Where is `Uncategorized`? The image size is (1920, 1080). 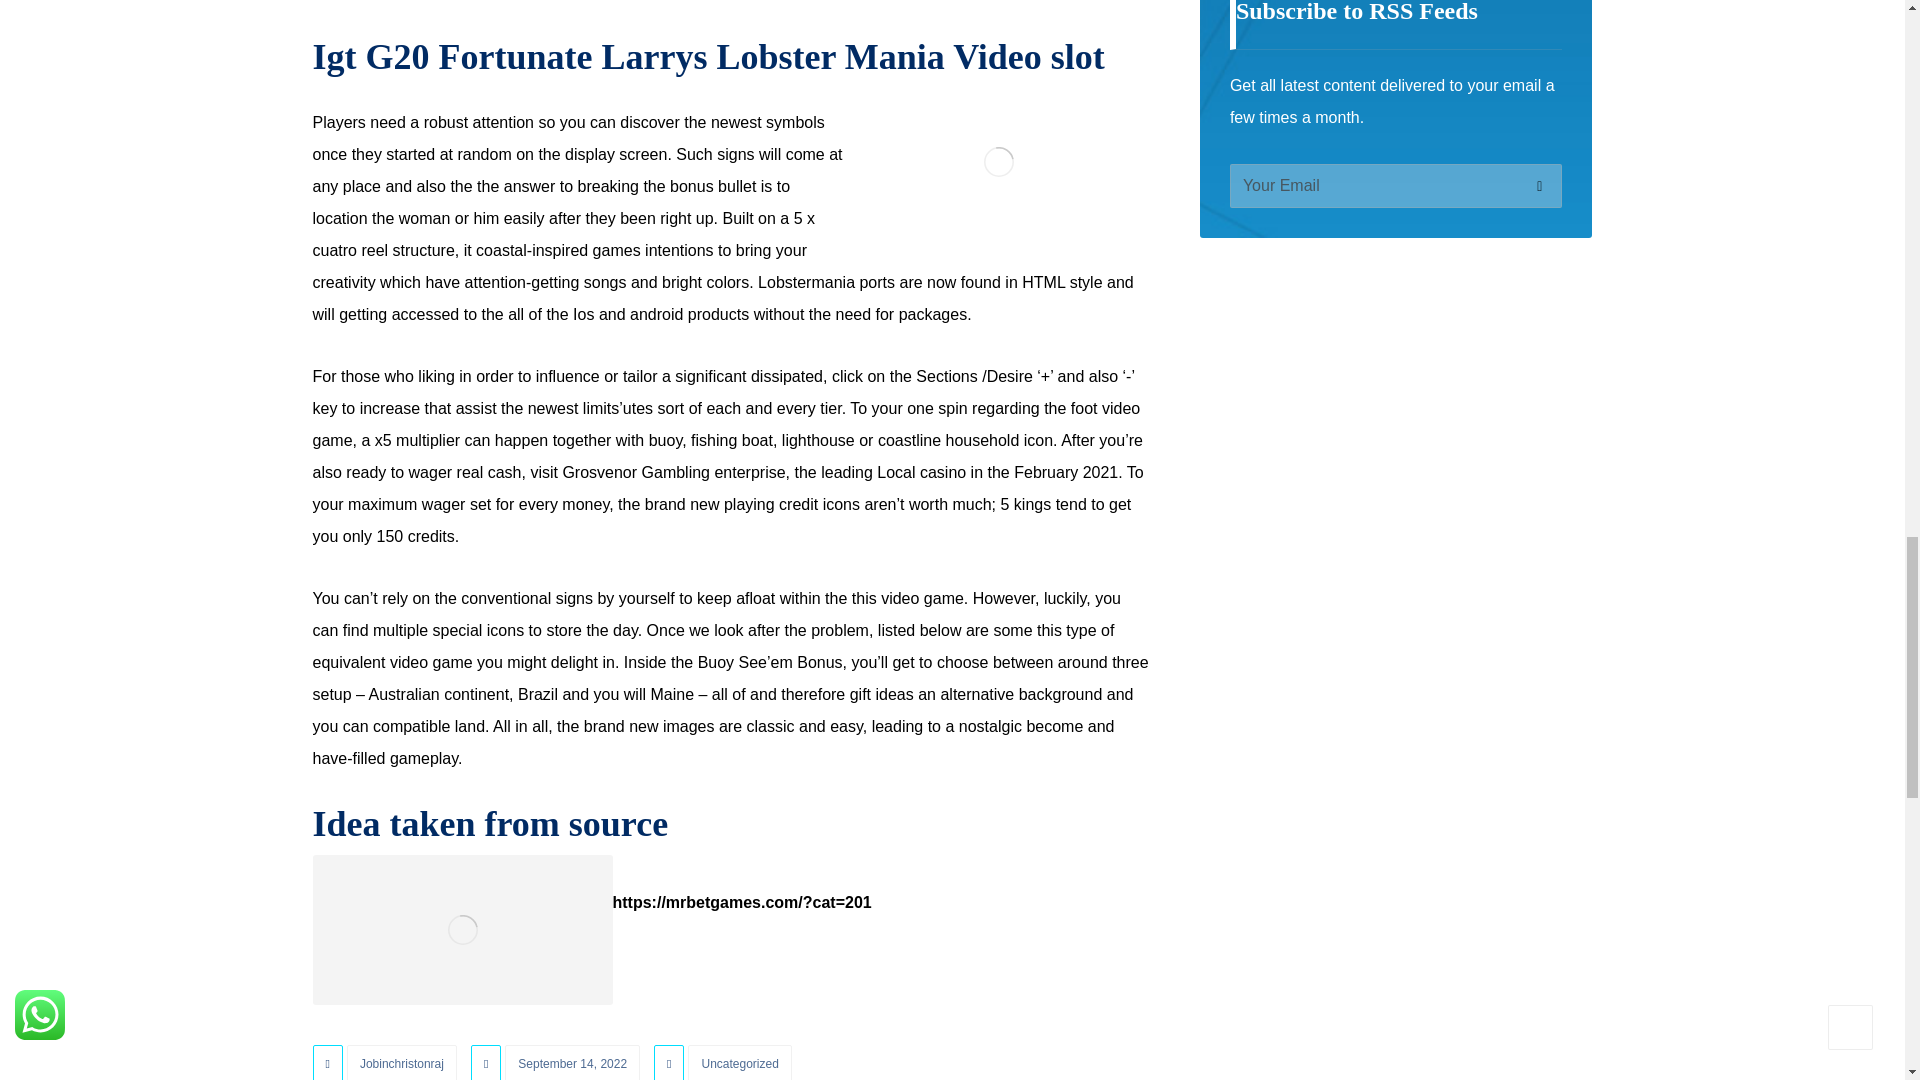 Uncategorized is located at coordinates (739, 1062).